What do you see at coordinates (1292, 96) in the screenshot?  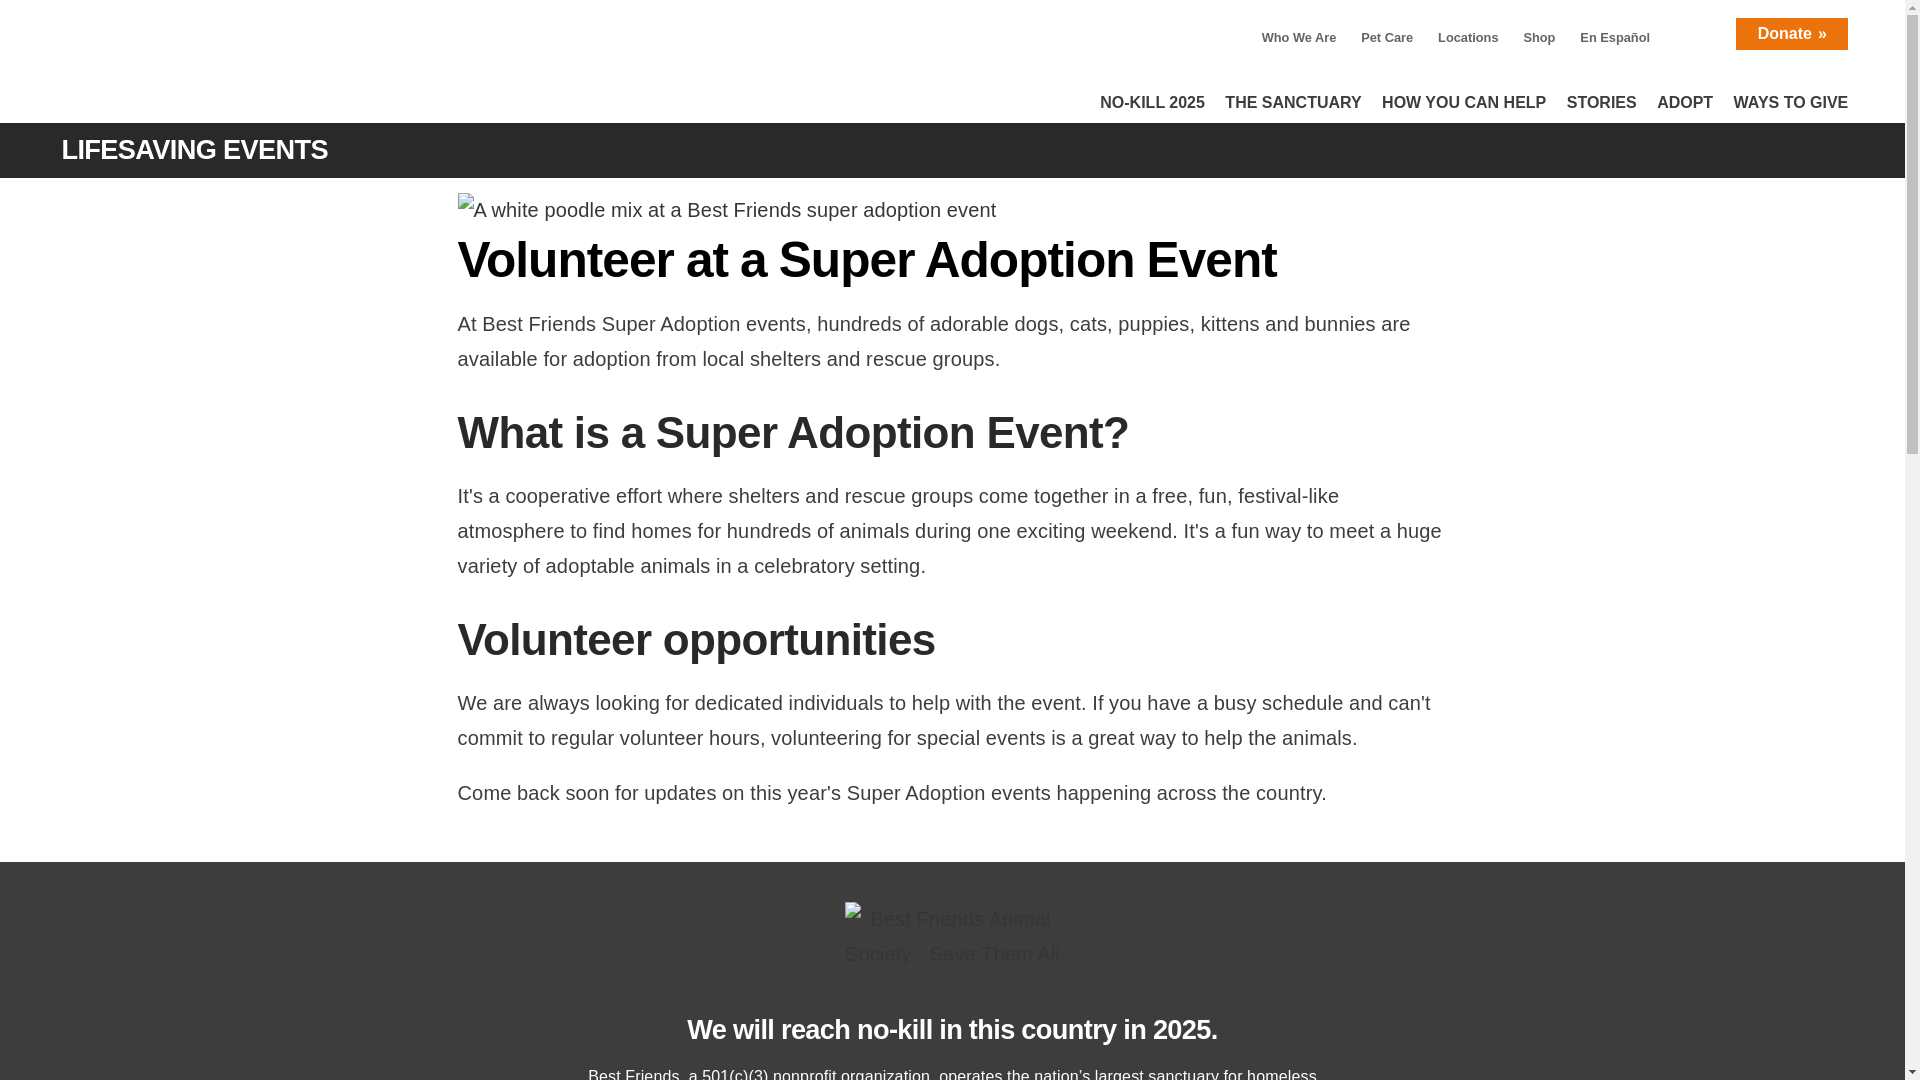 I see `THE SANCTUARY` at bounding box center [1292, 96].